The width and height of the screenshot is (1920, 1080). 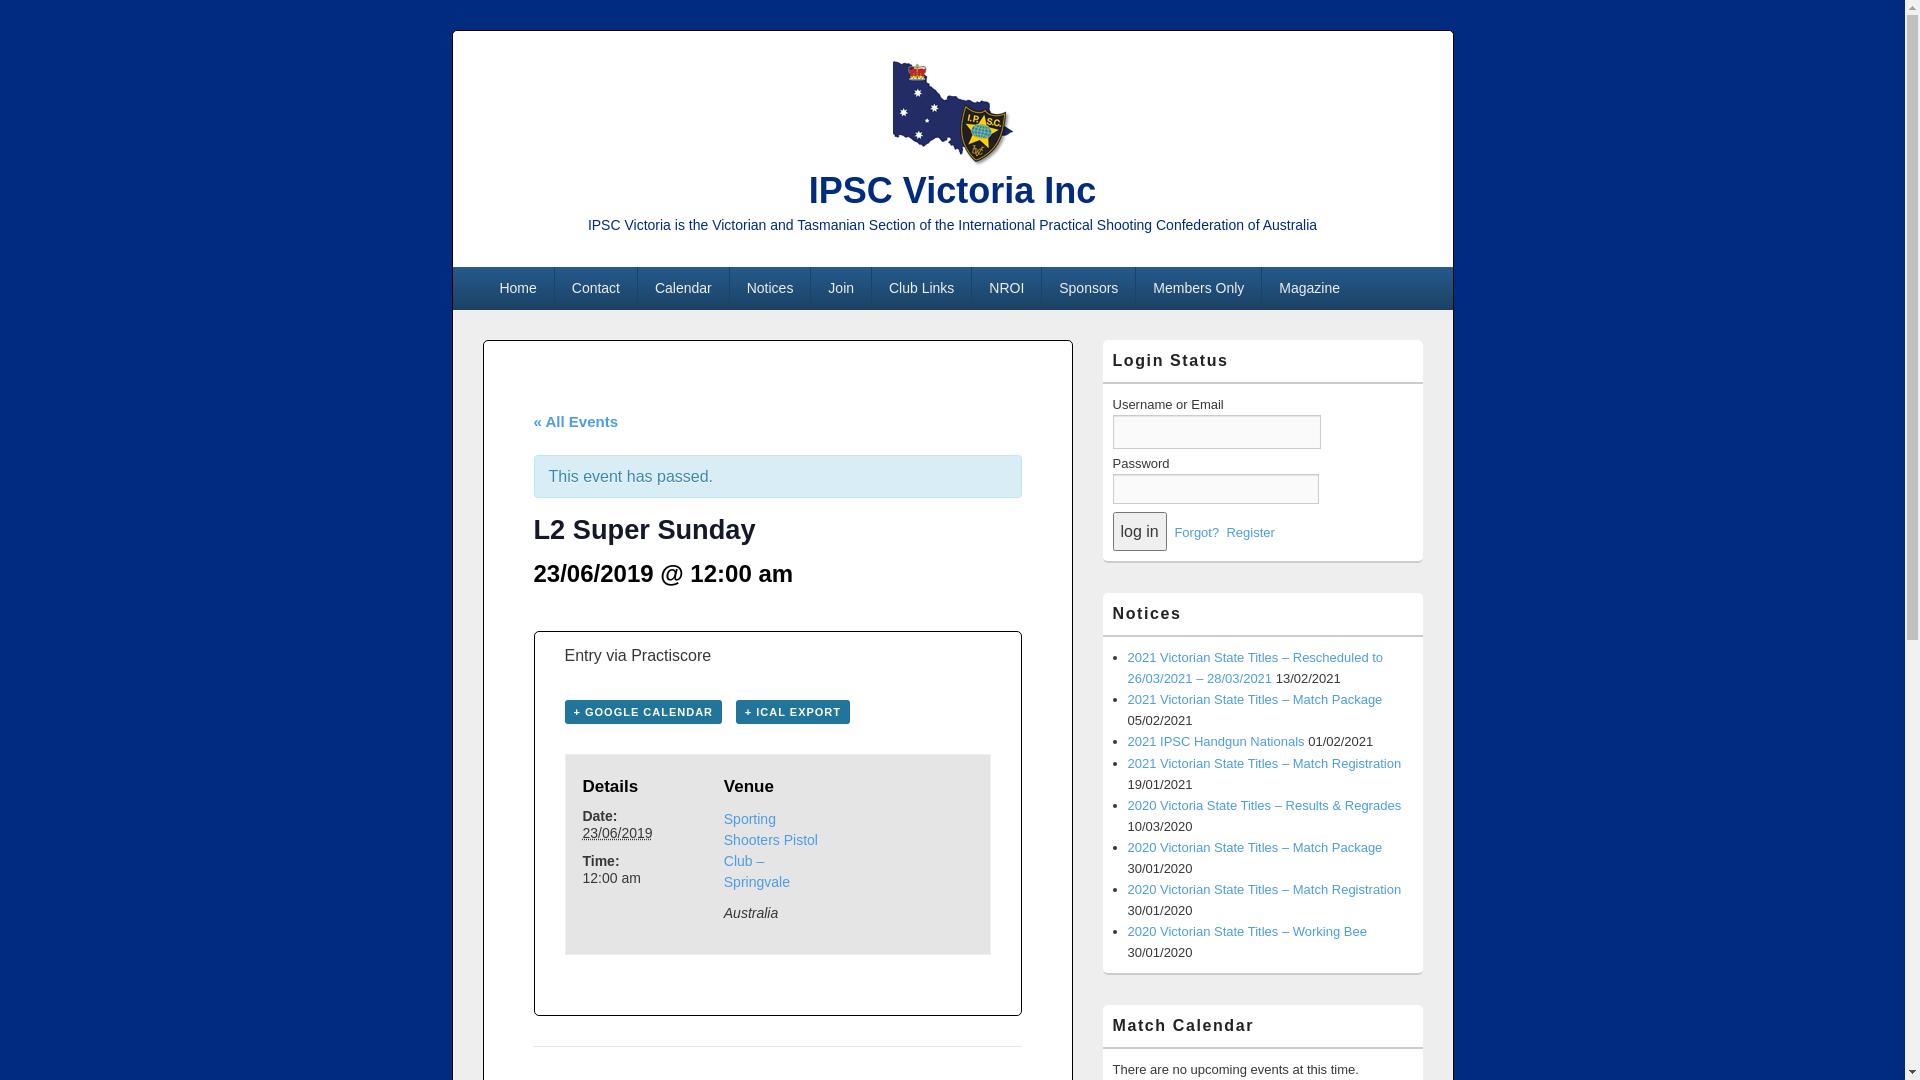 What do you see at coordinates (1006, 288) in the screenshot?
I see `NROI` at bounding box center [1006, 288].